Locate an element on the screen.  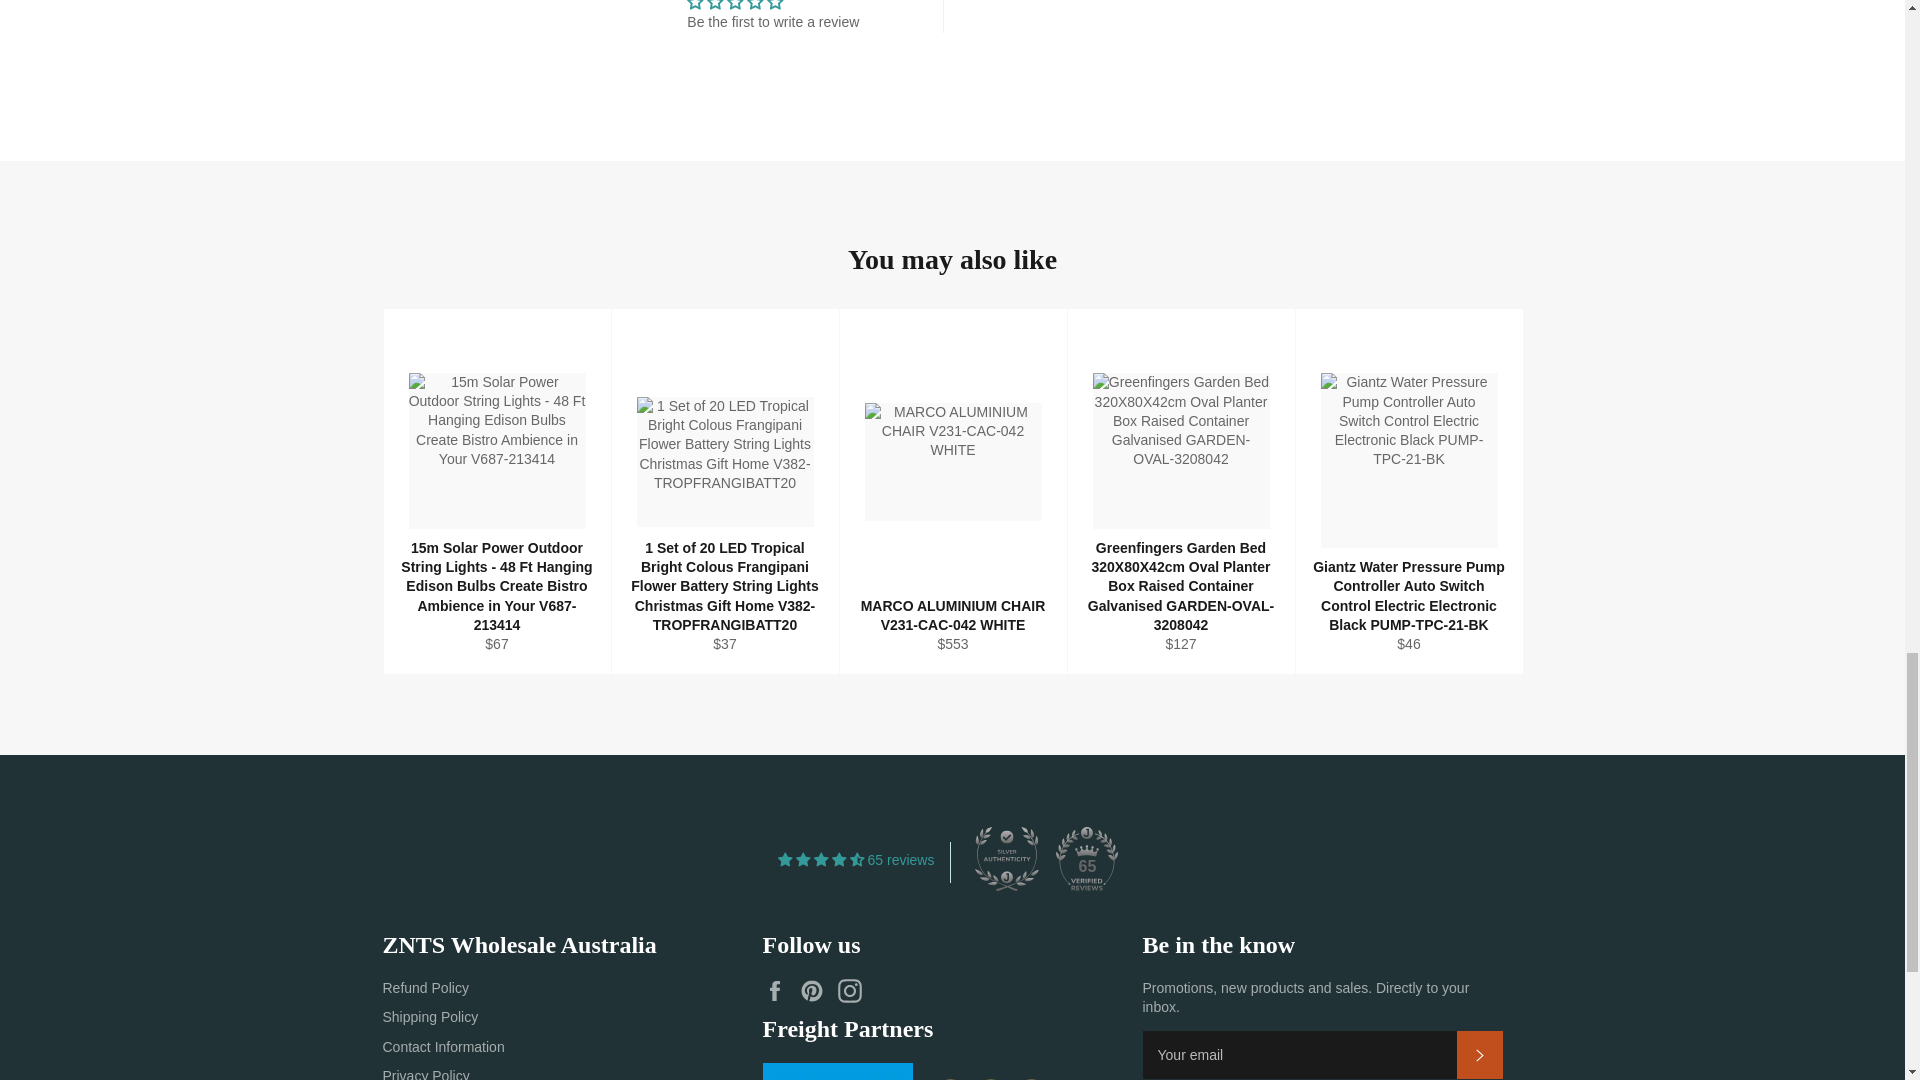
ZNTS Wholesale Australia on Instagram is located at coordinates (854, 990).